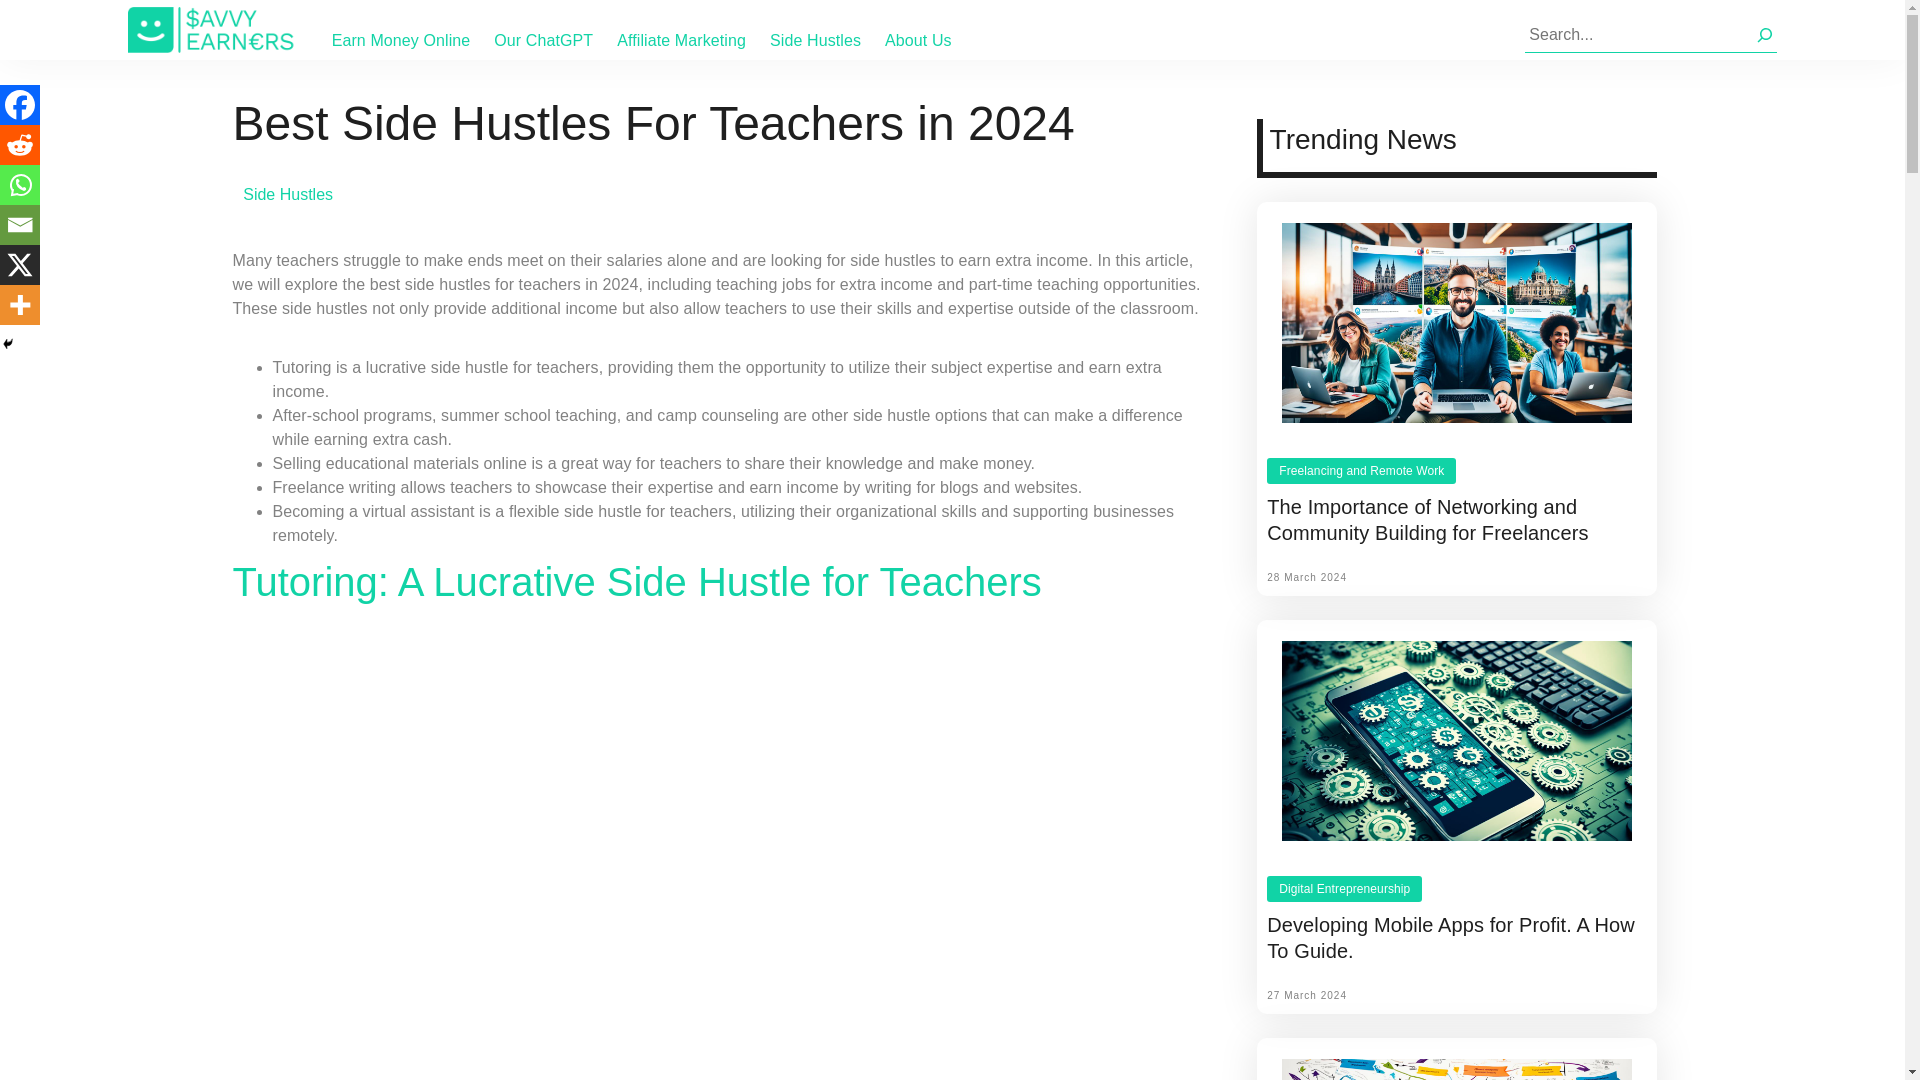 The height and width of the screenshot is (1080, 1920). Describe the element at coordinates (401, 40) in the screenshot. I see `Earn Money Online` at that location.